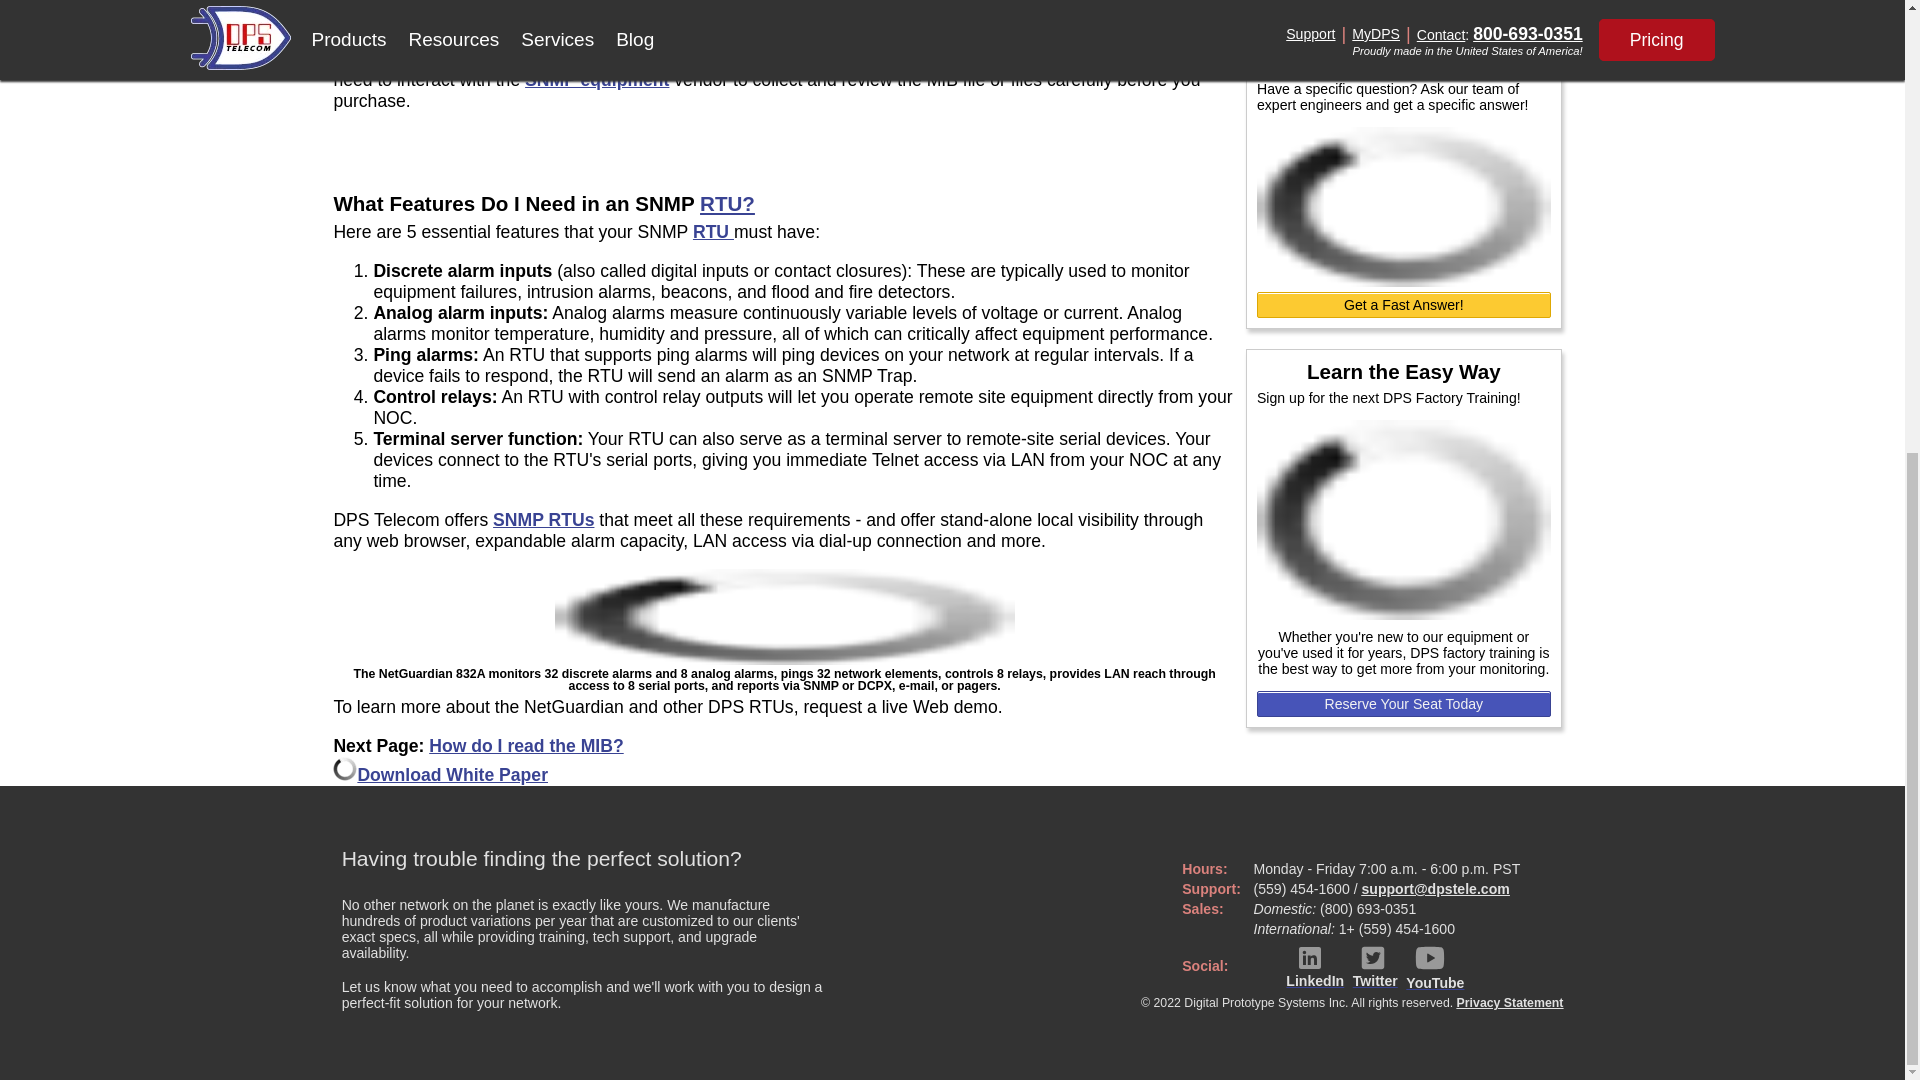 This screenshot has width=1920, height=1080. I want to click on Download White Paper, so click(452, 774).